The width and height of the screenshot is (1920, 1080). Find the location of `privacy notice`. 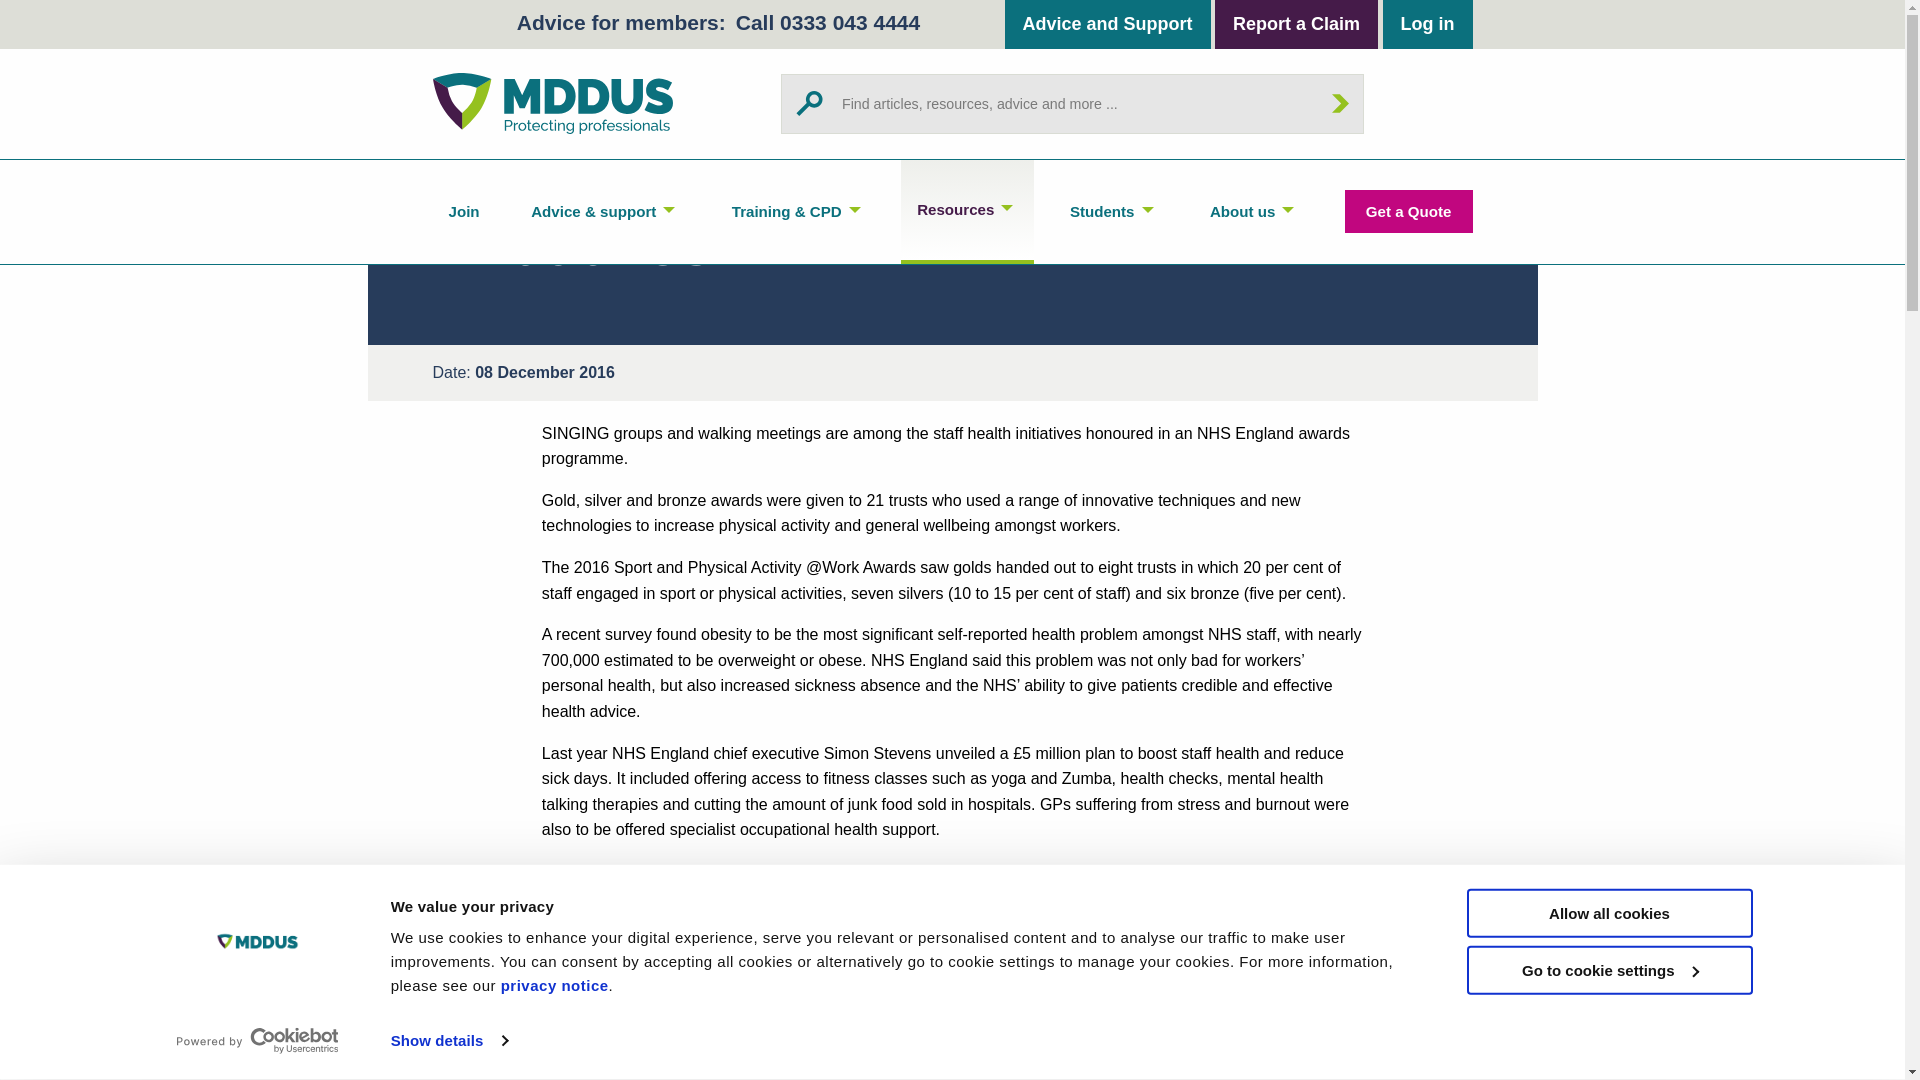

privacy notice is located at coordinates (554, 985).